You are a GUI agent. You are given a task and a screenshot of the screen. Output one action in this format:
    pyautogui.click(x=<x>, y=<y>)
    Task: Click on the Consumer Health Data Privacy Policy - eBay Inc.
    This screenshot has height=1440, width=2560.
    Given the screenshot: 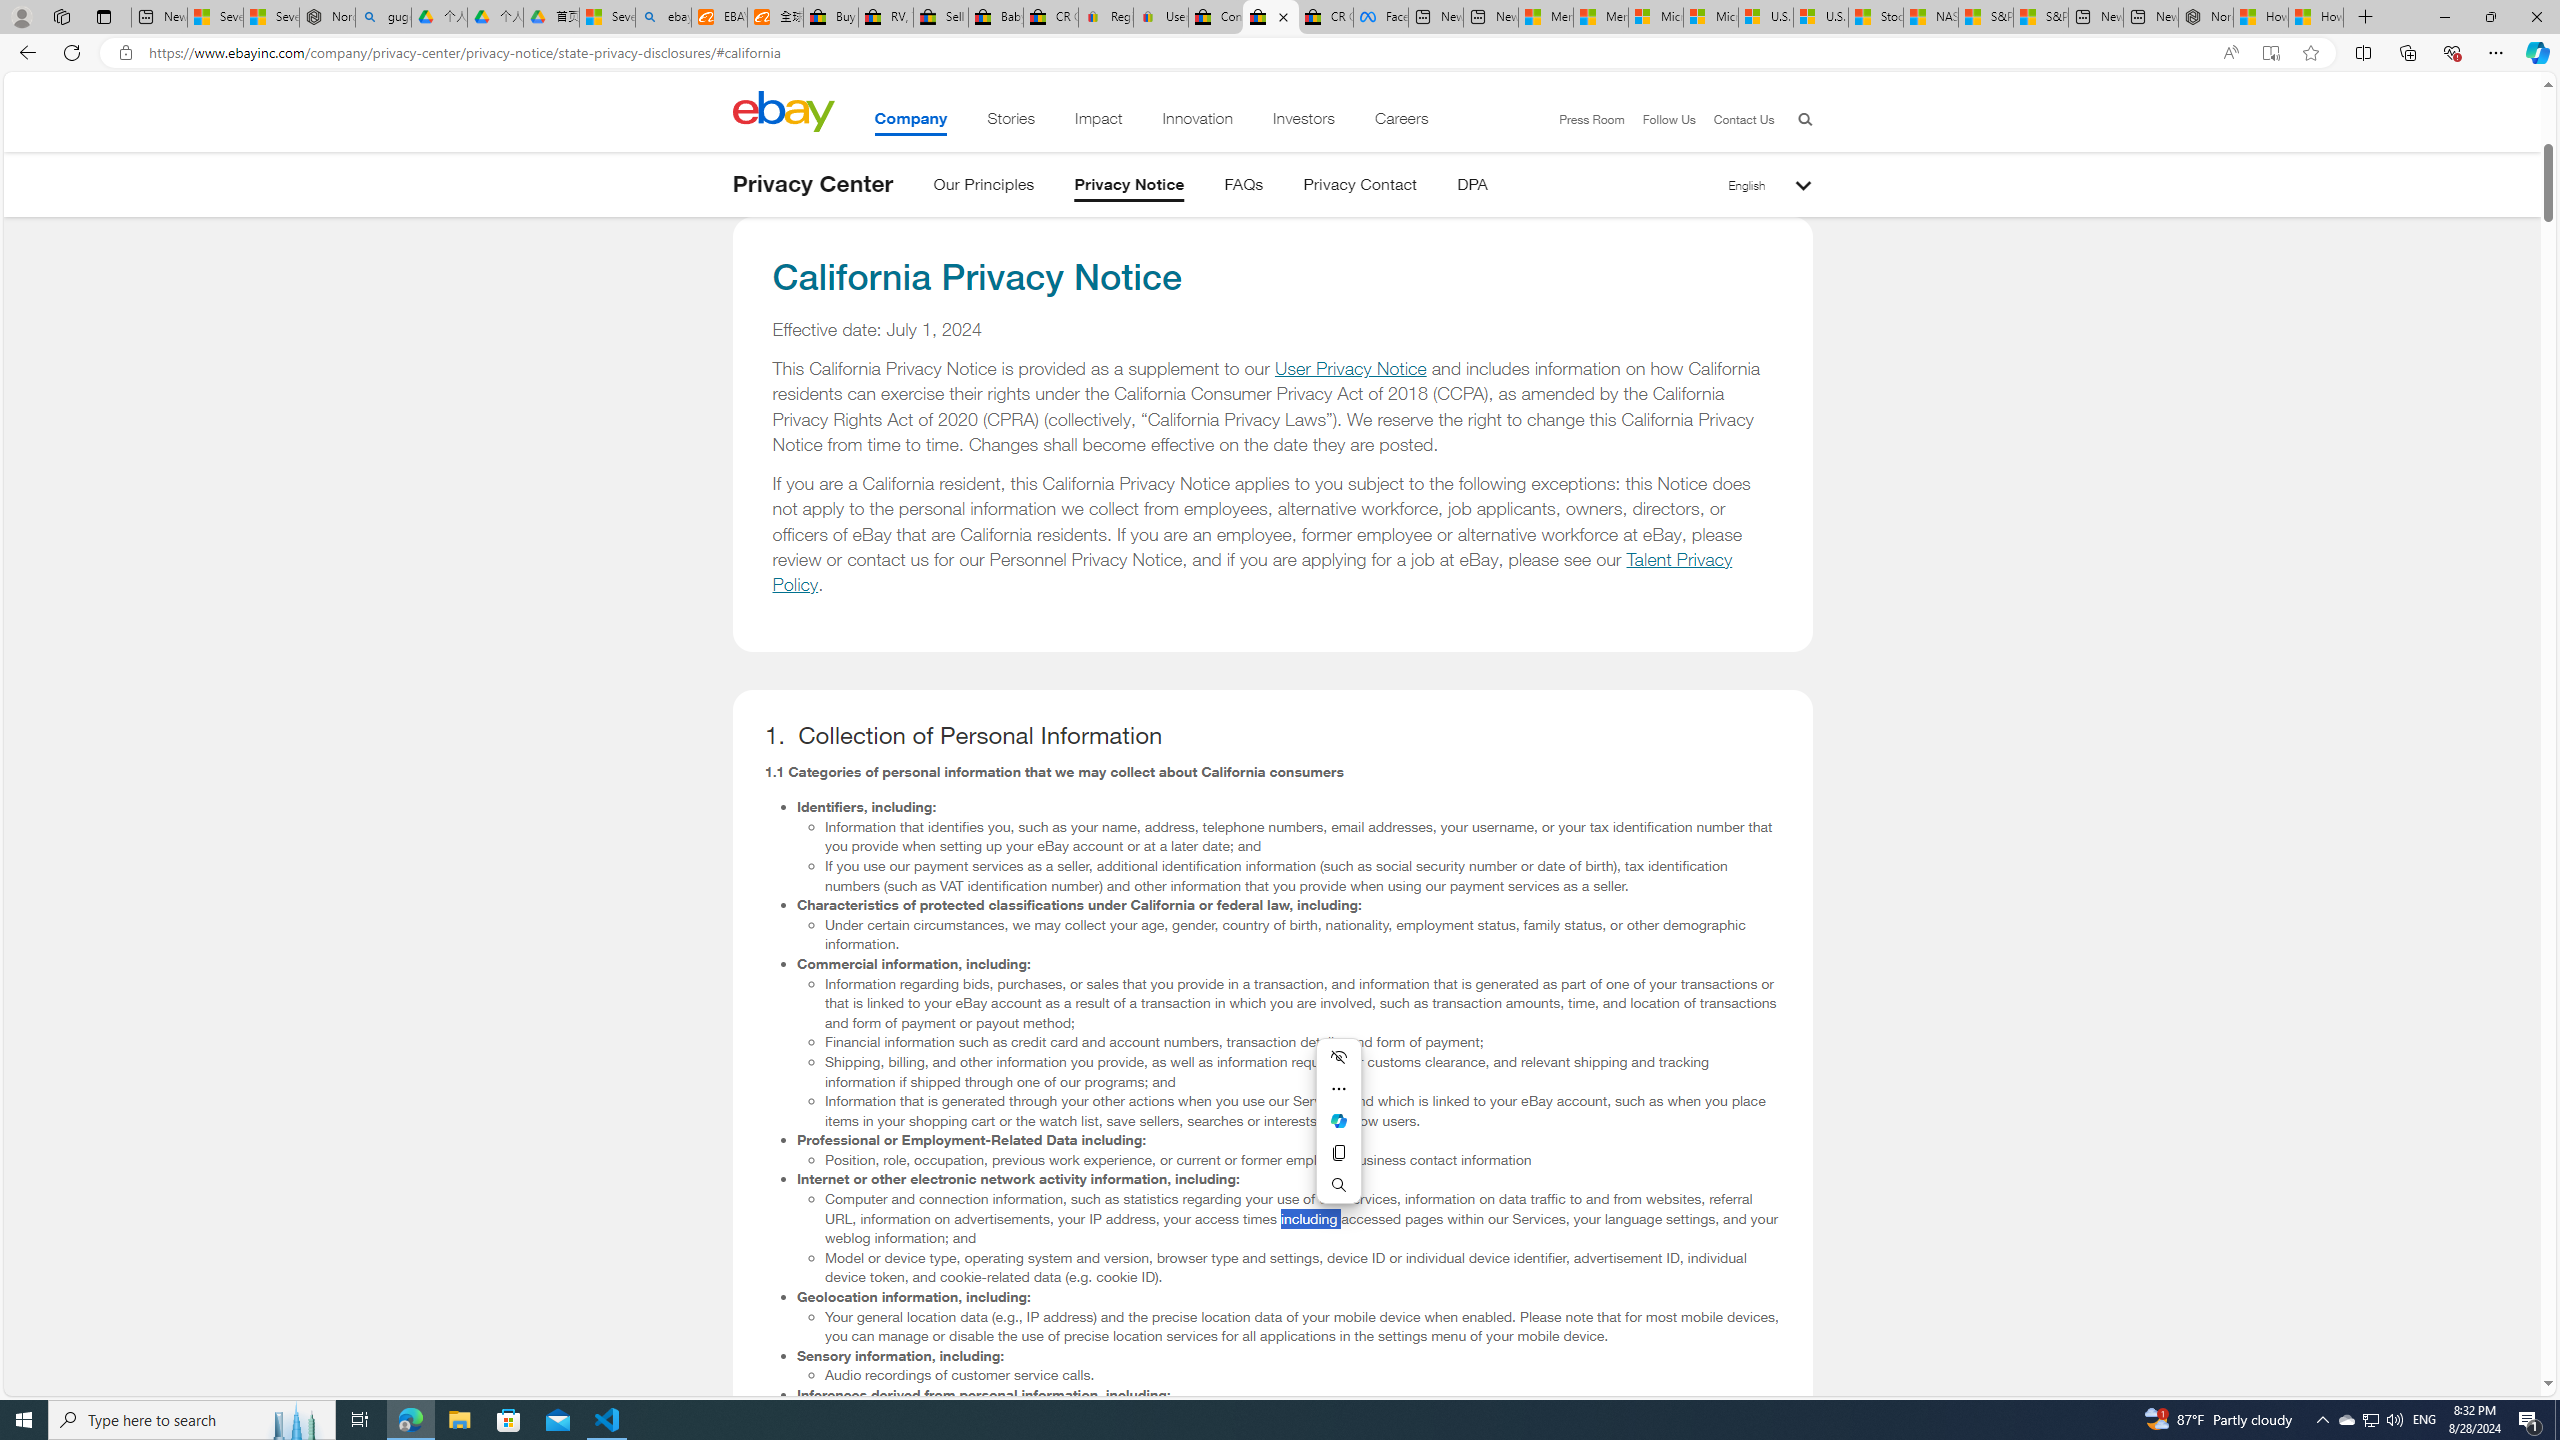 What is the action you would take?
    pyautogui.click(x=1216, y=17)
    